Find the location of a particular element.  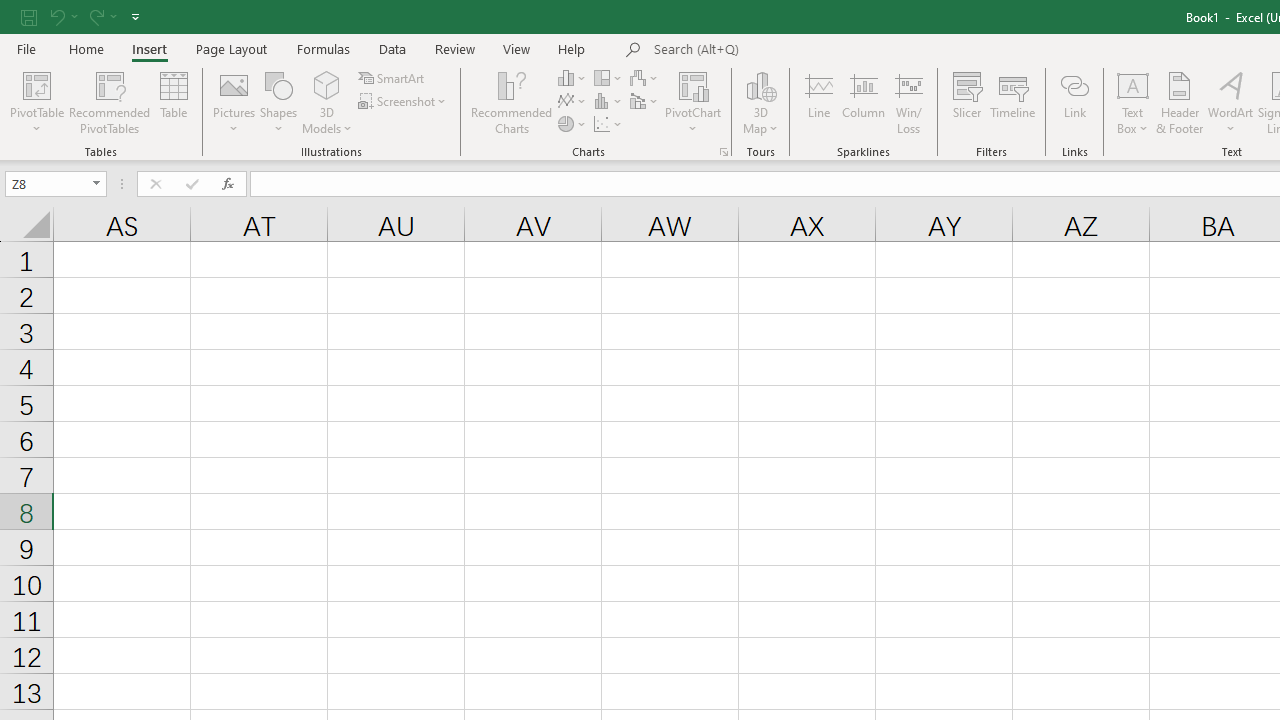

Insert Scatter (X, Y) or Bubble Chart is located at coordinates (609, 124).